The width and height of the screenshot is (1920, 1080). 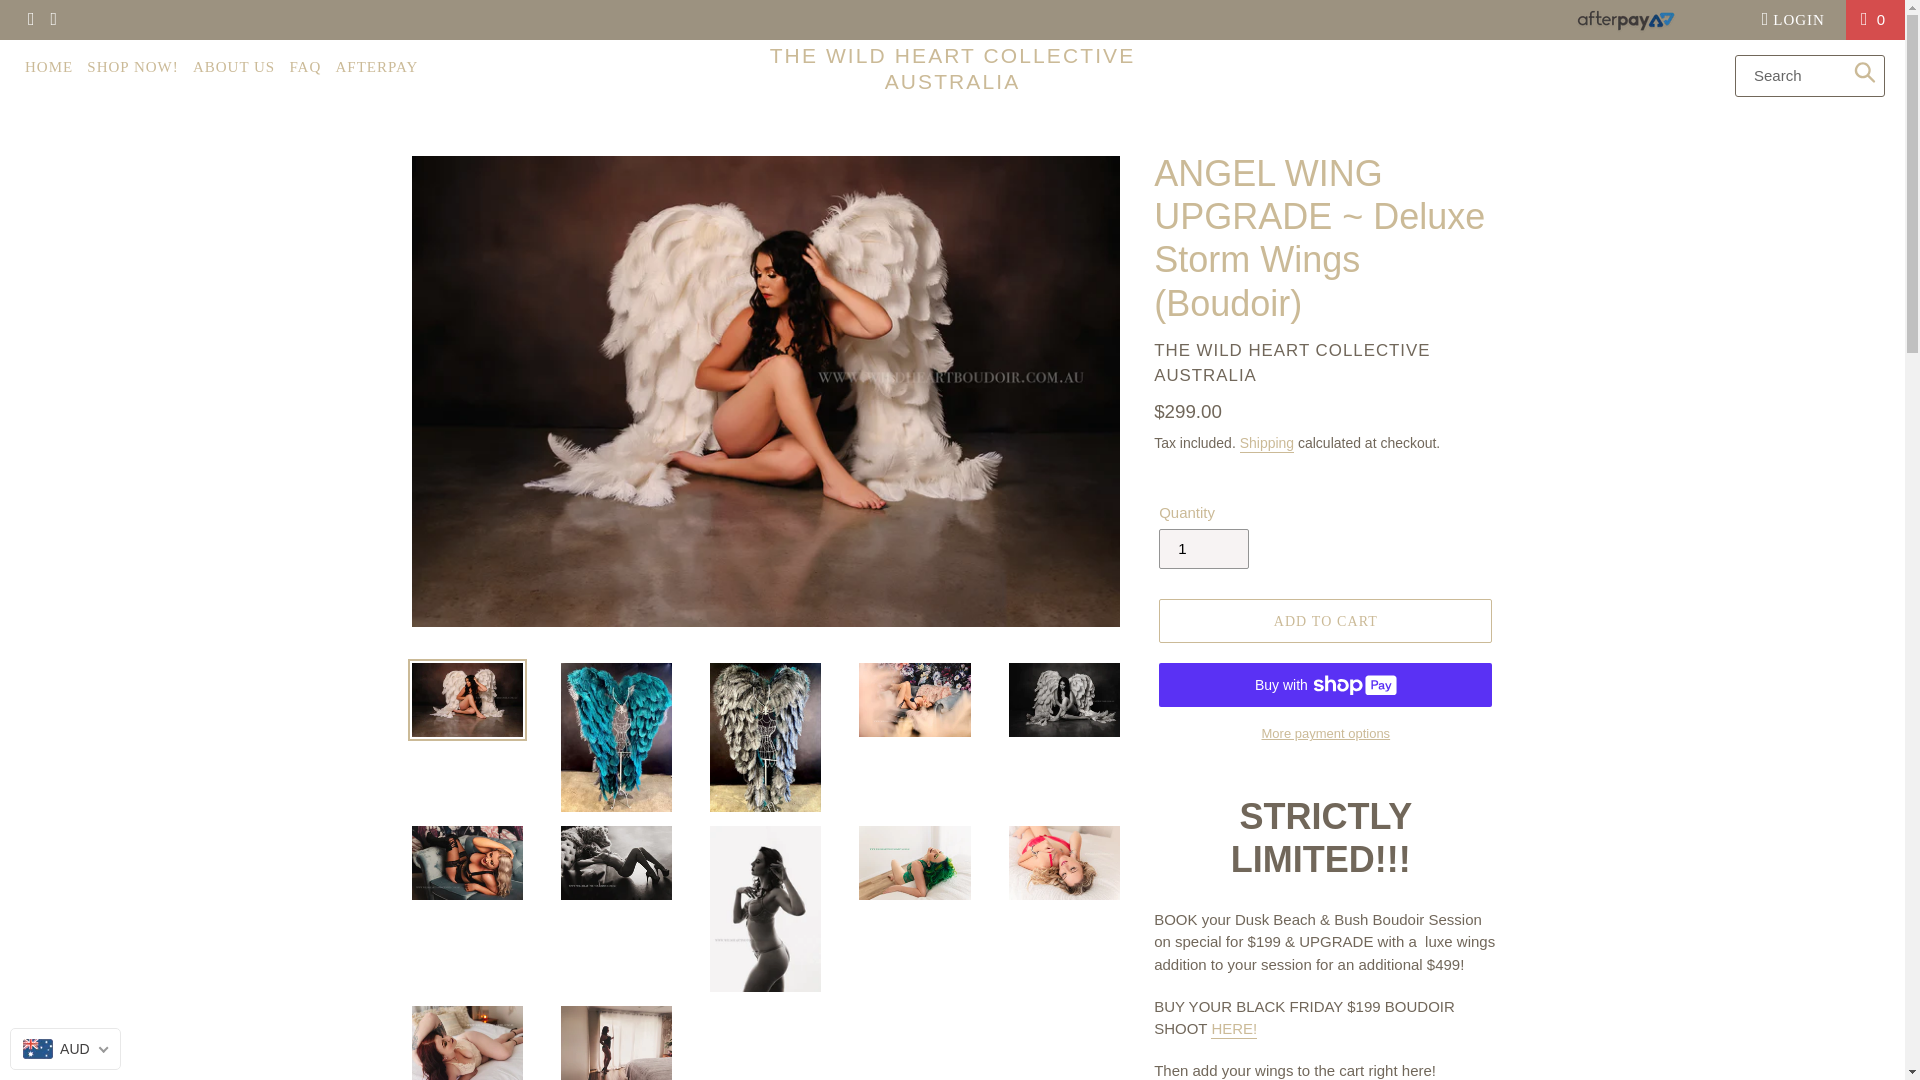 What do you see at coordinates (952, 68) in the screenshot?
I see `THE WILD HEART COLLECTIVE AUSTRALIA` at bounding box center [952, 68].